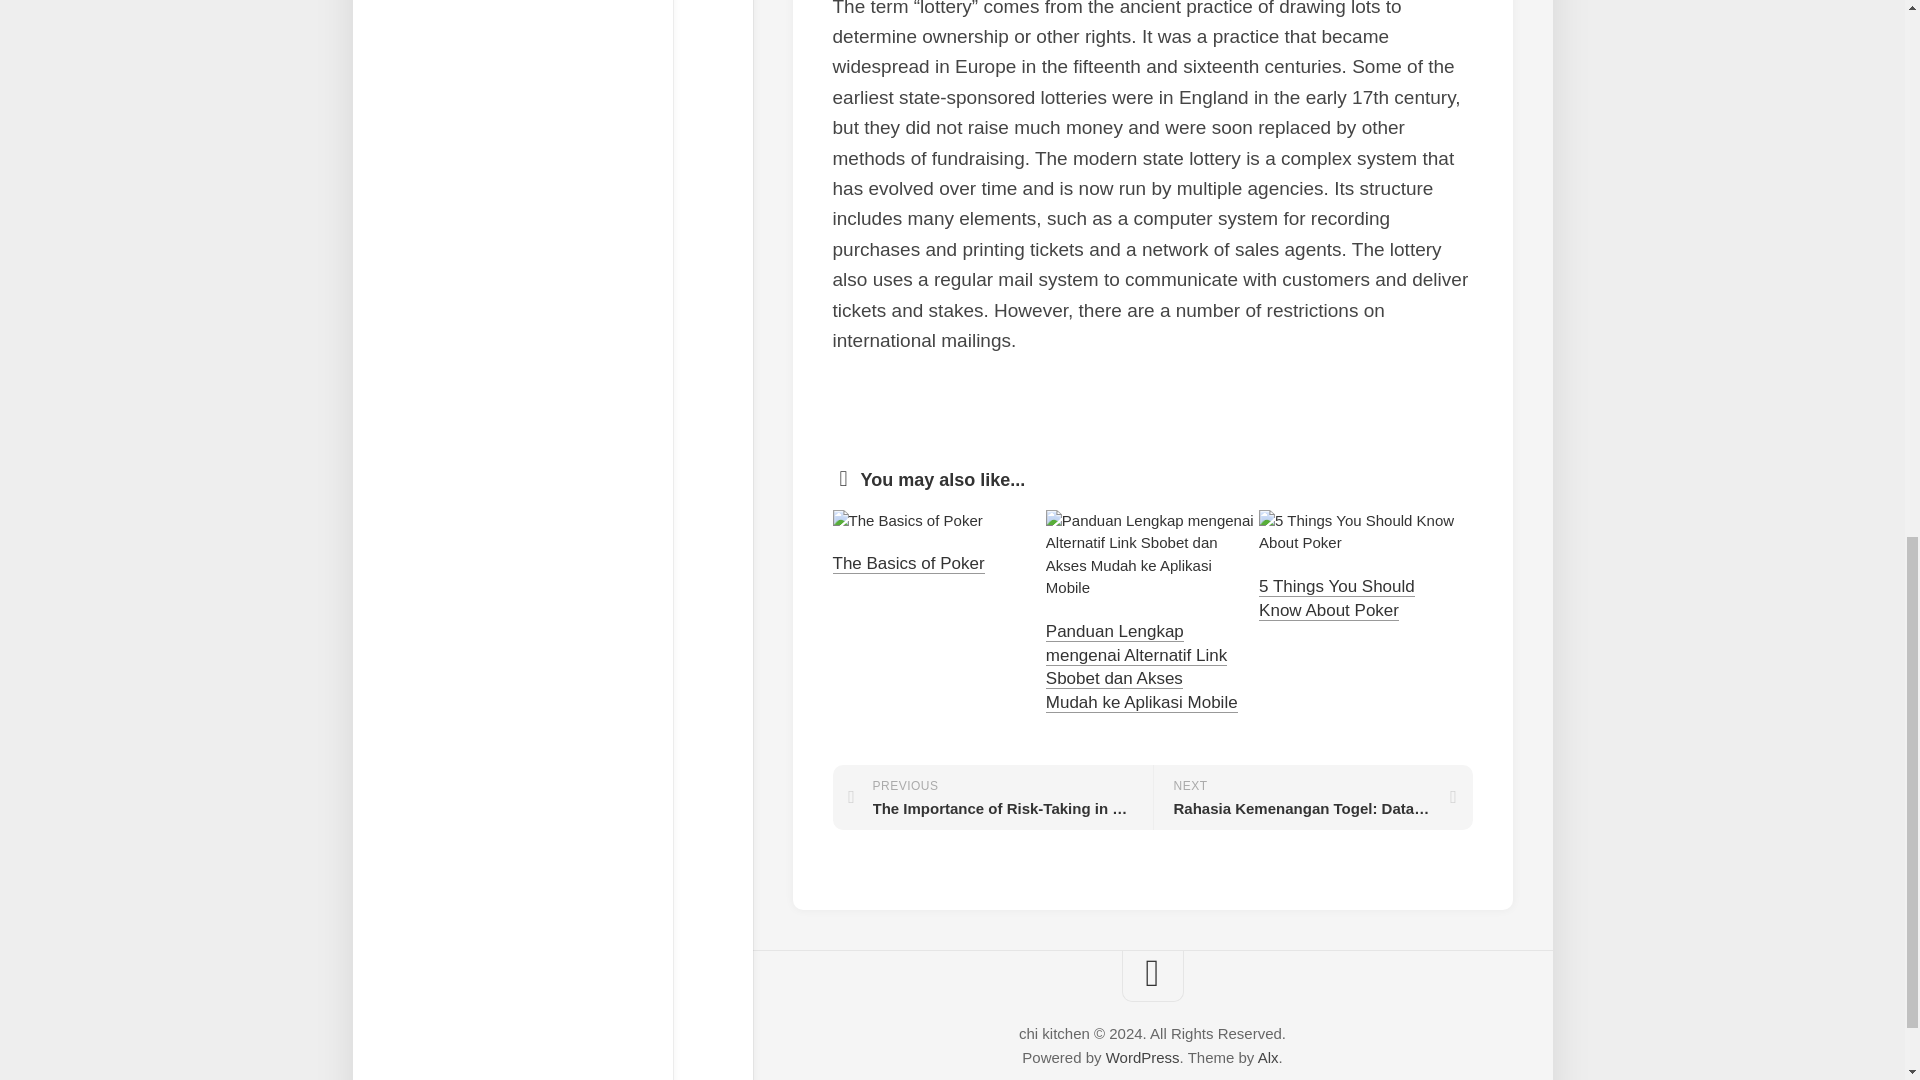  Describe the element at coordinates (907, 564) in the screenshot. I see `The Basics of Poker` at that location.